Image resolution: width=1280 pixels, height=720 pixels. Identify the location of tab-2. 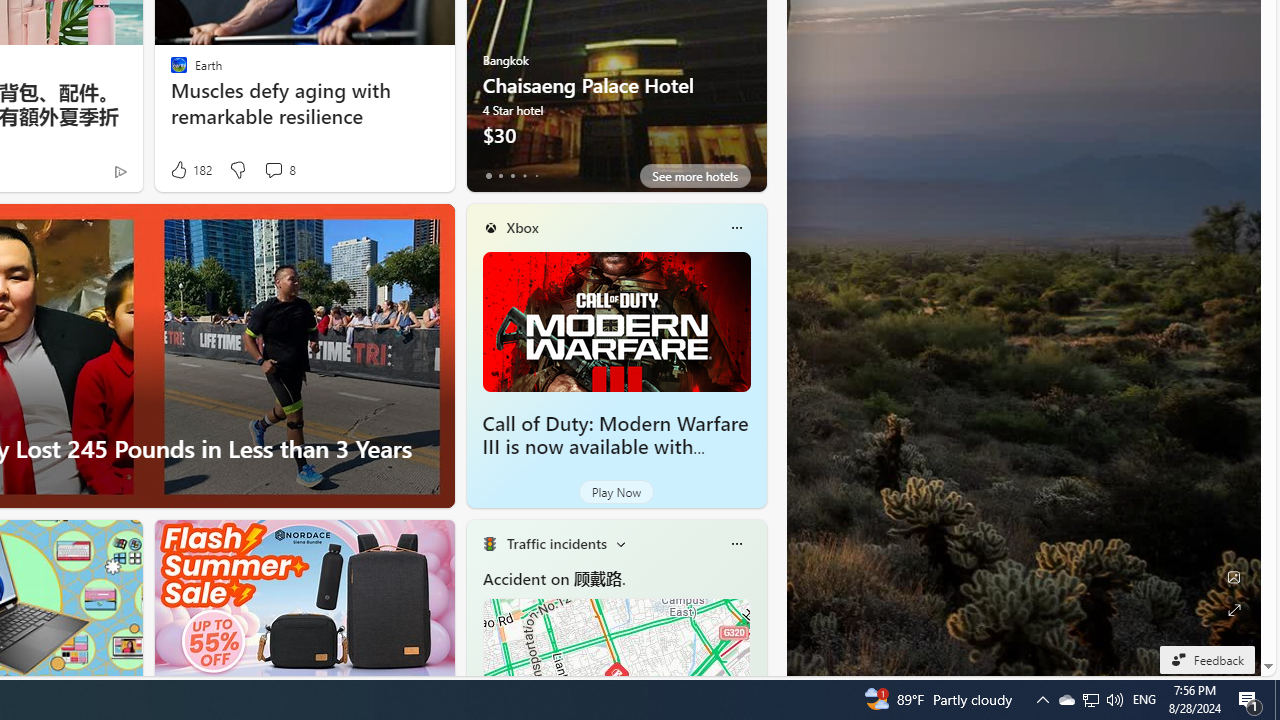
(512, 176).